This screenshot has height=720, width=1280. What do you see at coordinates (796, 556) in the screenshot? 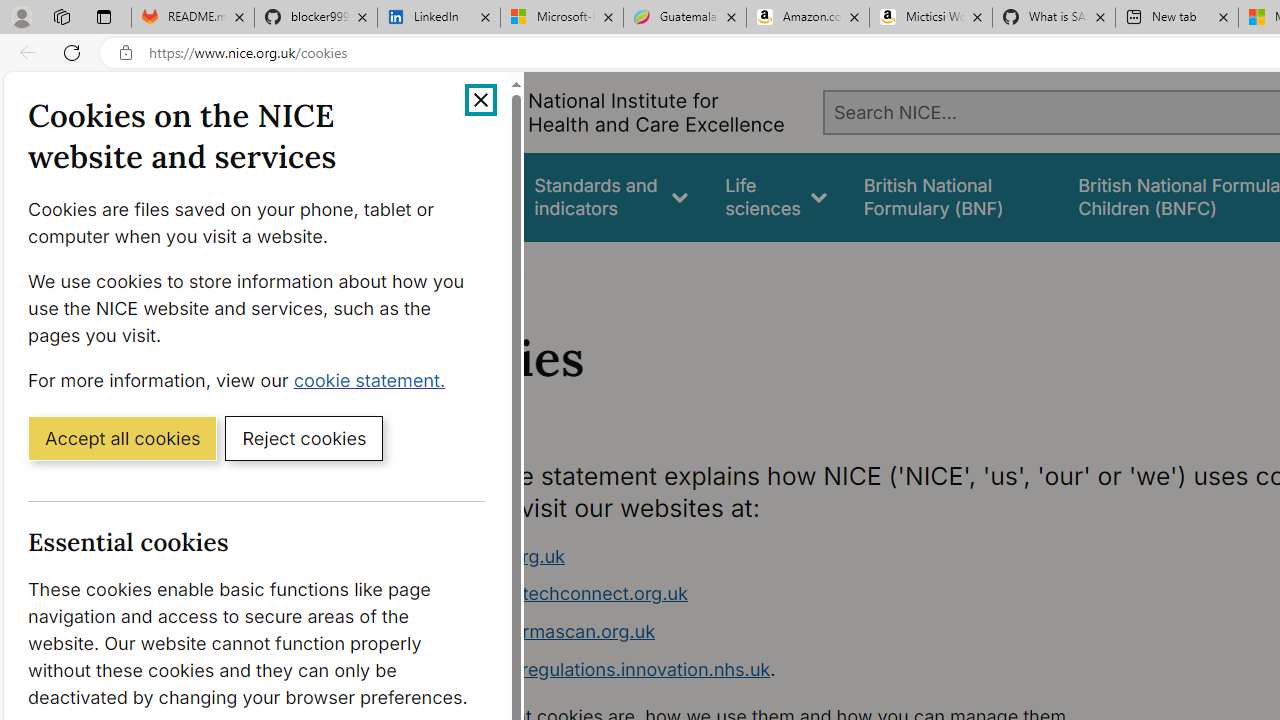
I see `www.nice.org.uk` at bounding box center [796, 556].